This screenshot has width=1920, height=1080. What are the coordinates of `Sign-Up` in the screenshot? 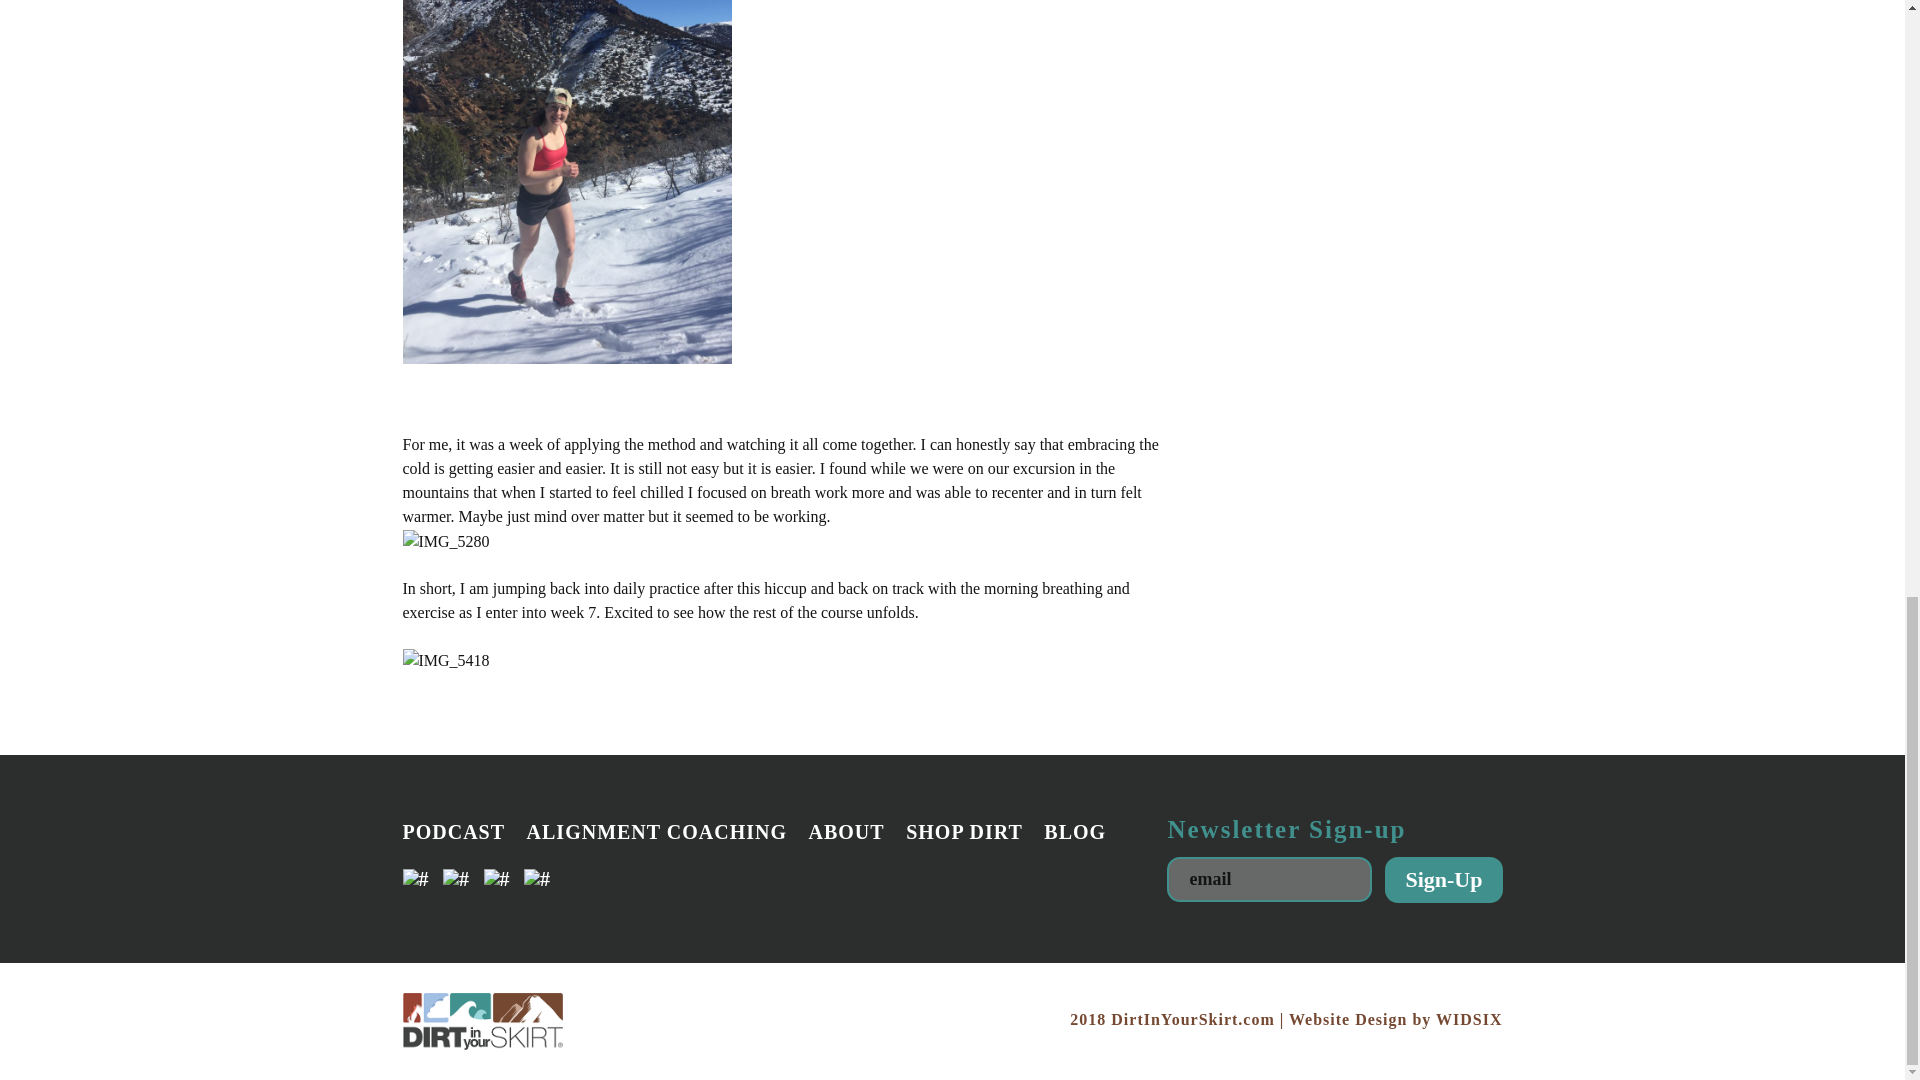 It's located at (1442, 880).